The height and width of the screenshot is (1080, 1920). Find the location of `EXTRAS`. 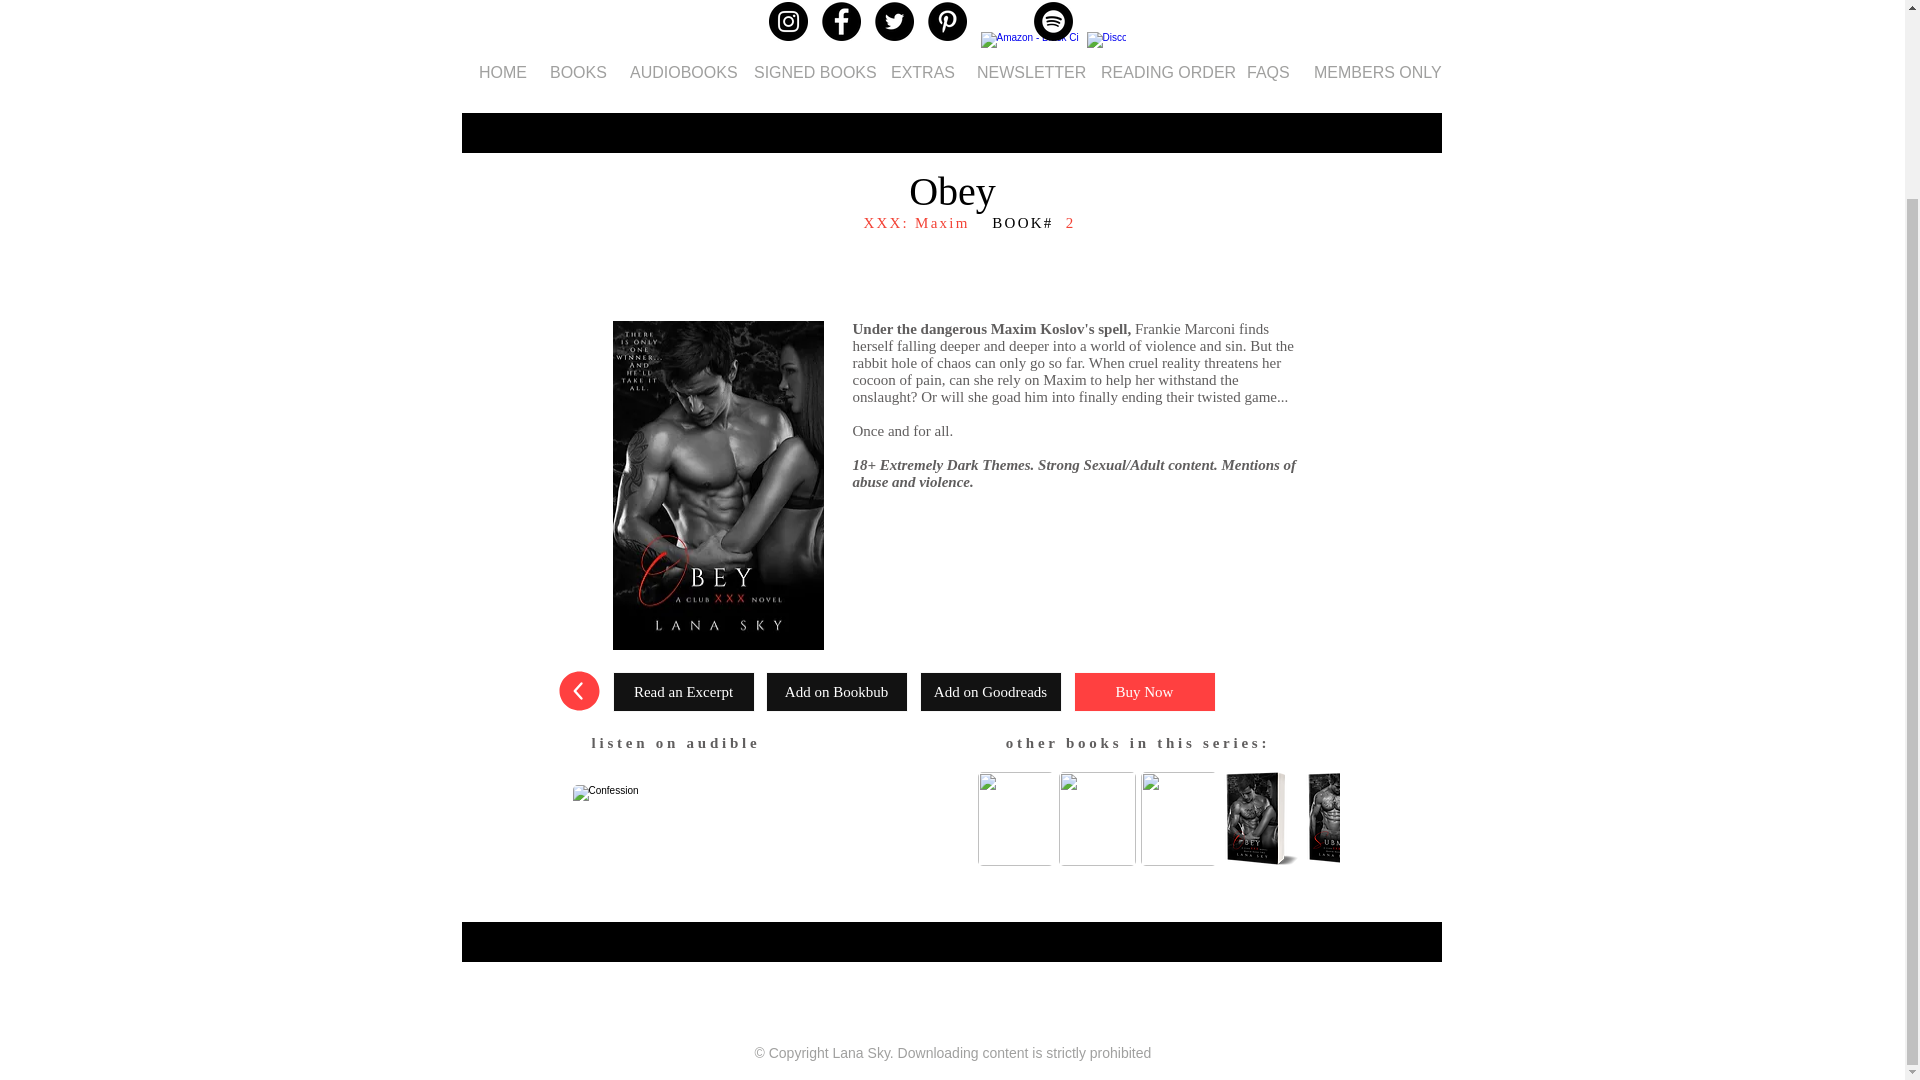

EXTRAS is located at coordinates (918, 72).